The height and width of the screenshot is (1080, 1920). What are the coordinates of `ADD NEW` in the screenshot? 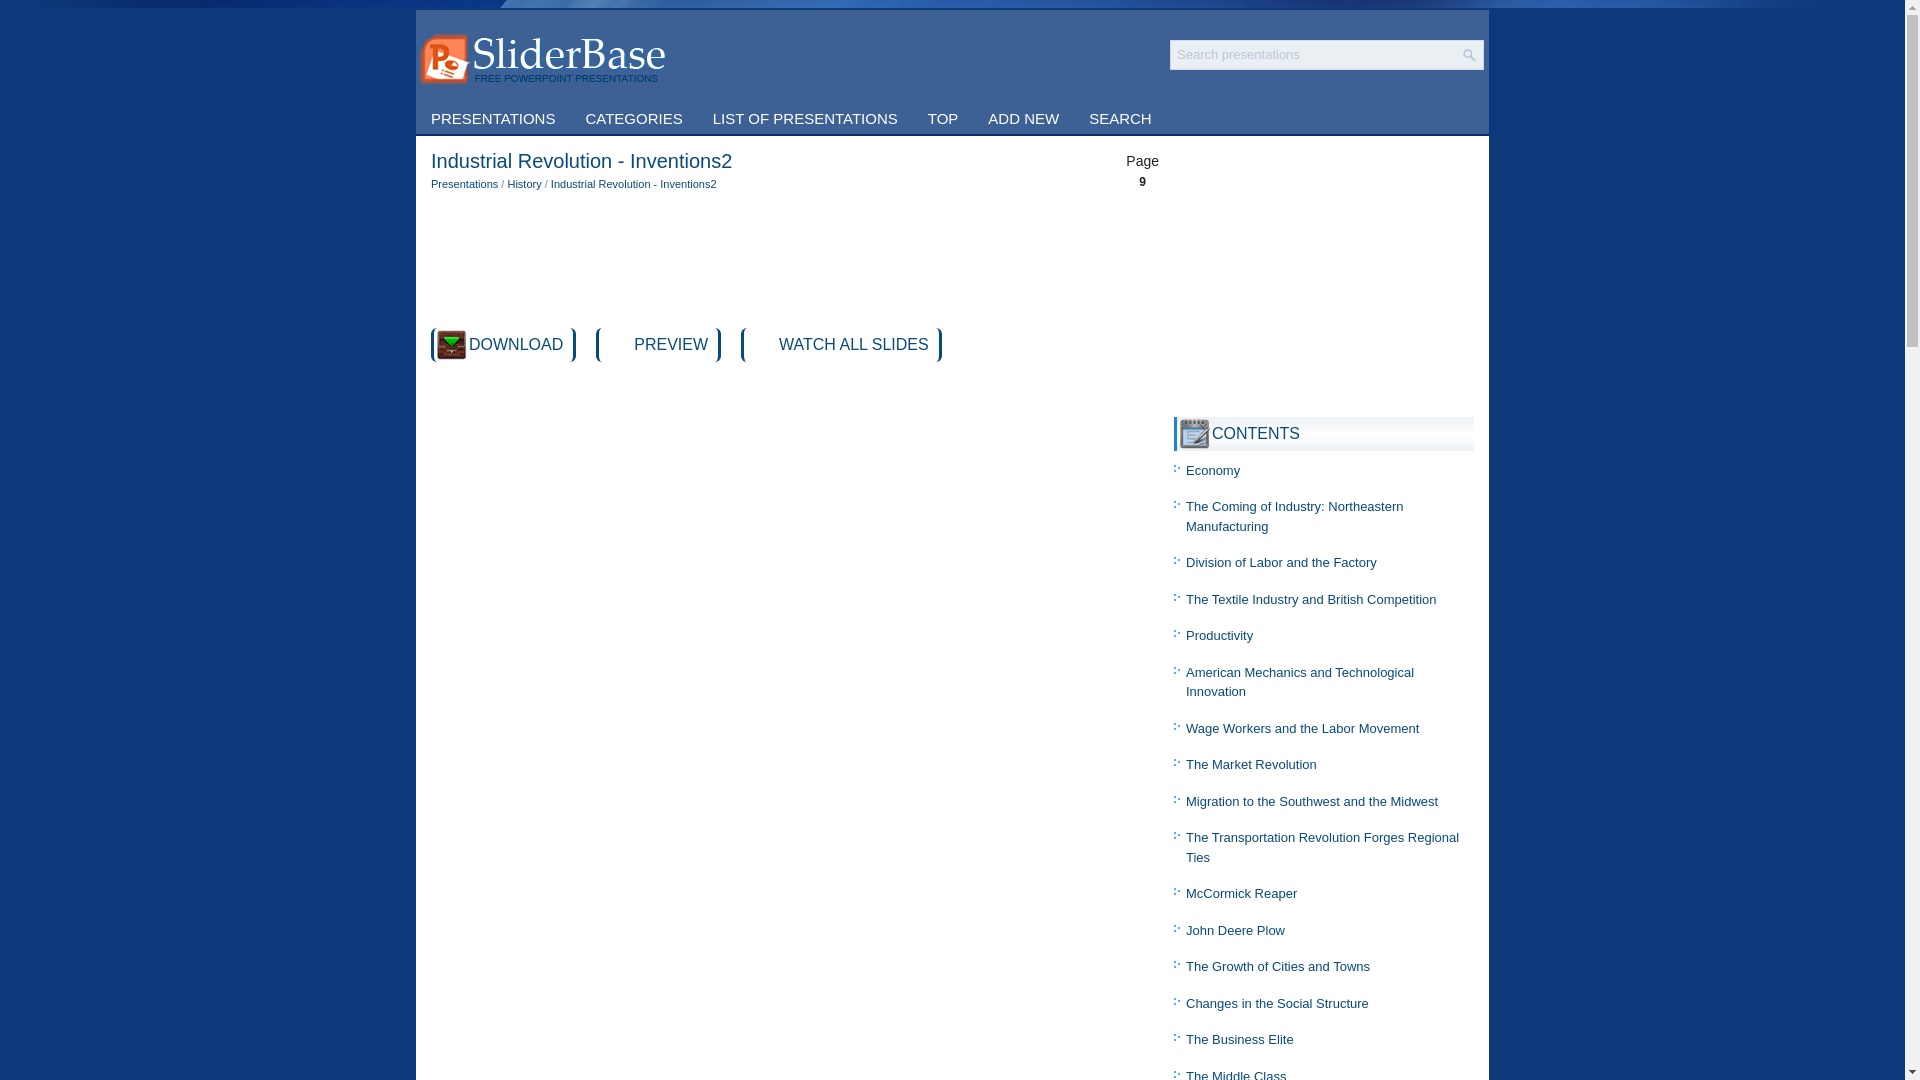 It's located at (1023, 118).